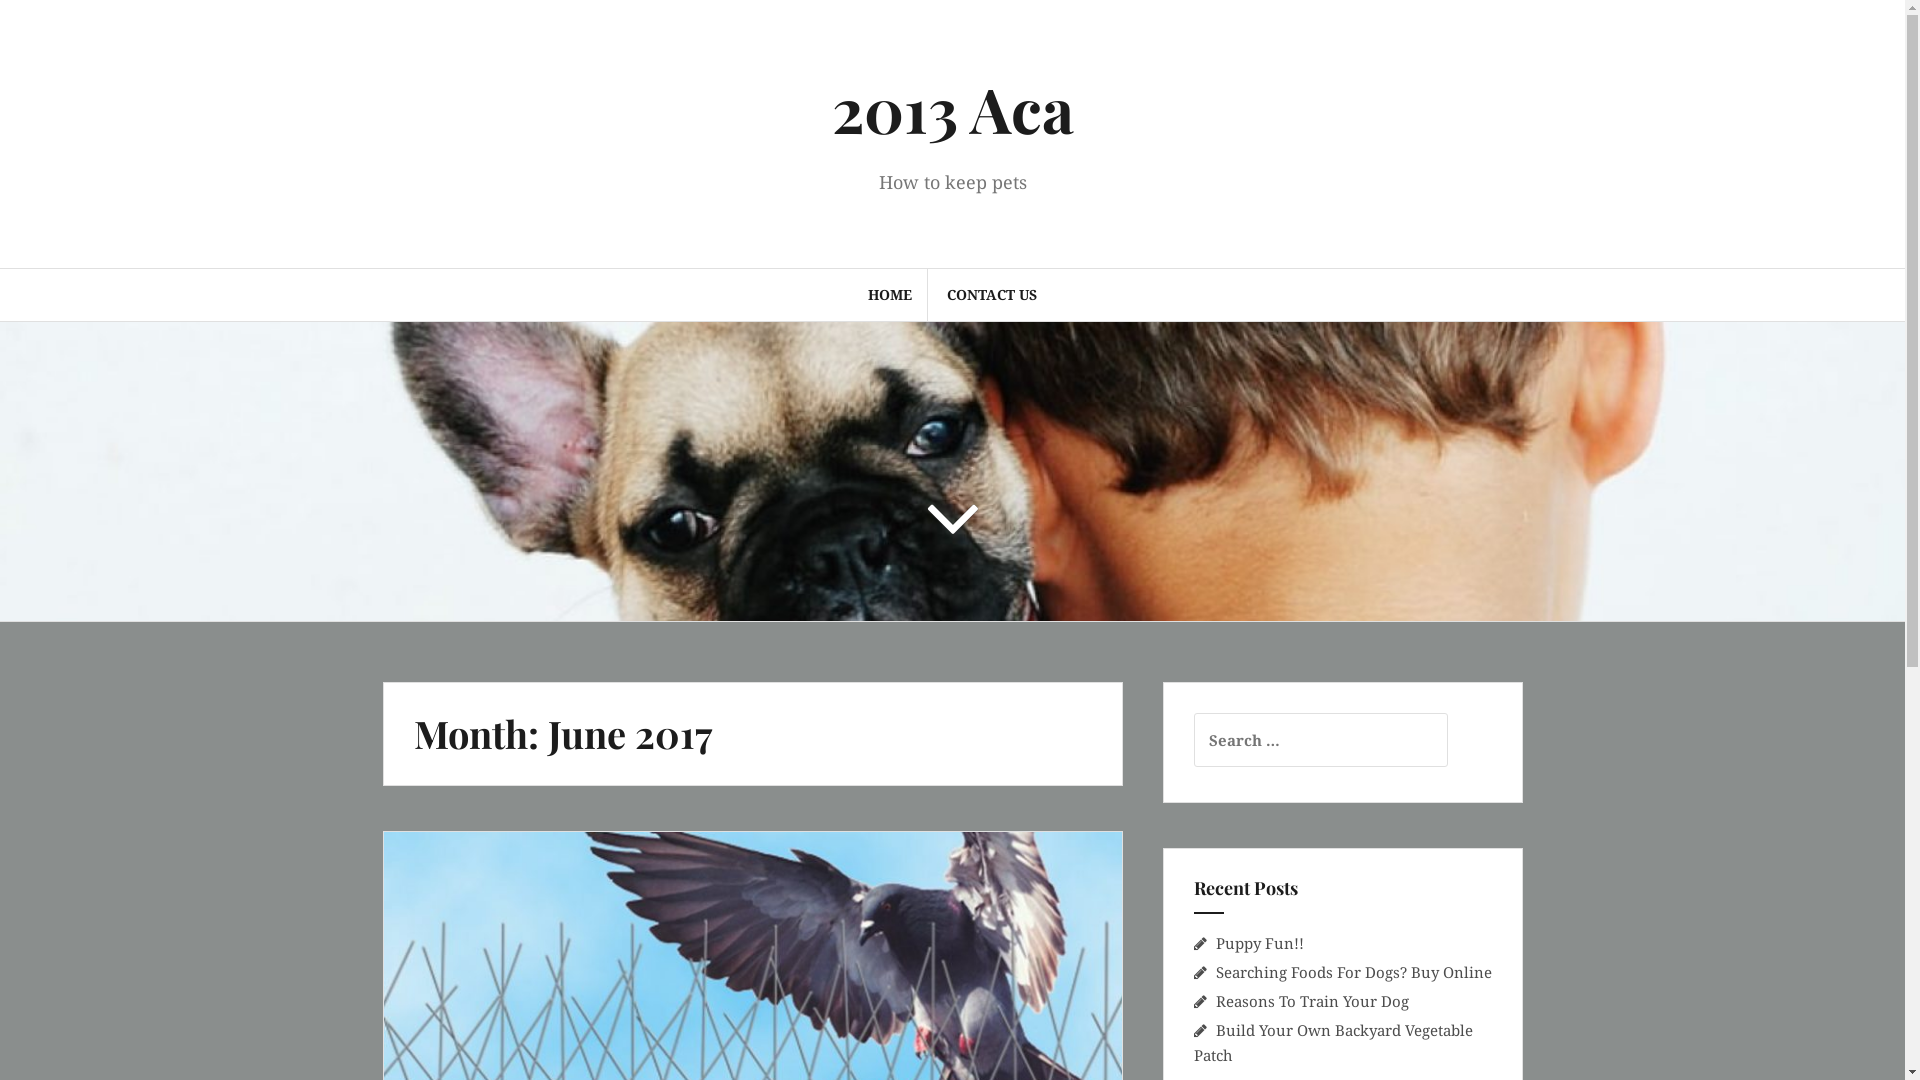 The height and width of the screenshot is (1080, 1920). What do you see at coordinates (1260, 943) in the screenshot?
I see `Puppy Fun!!` at bounding box center [1260, 943].